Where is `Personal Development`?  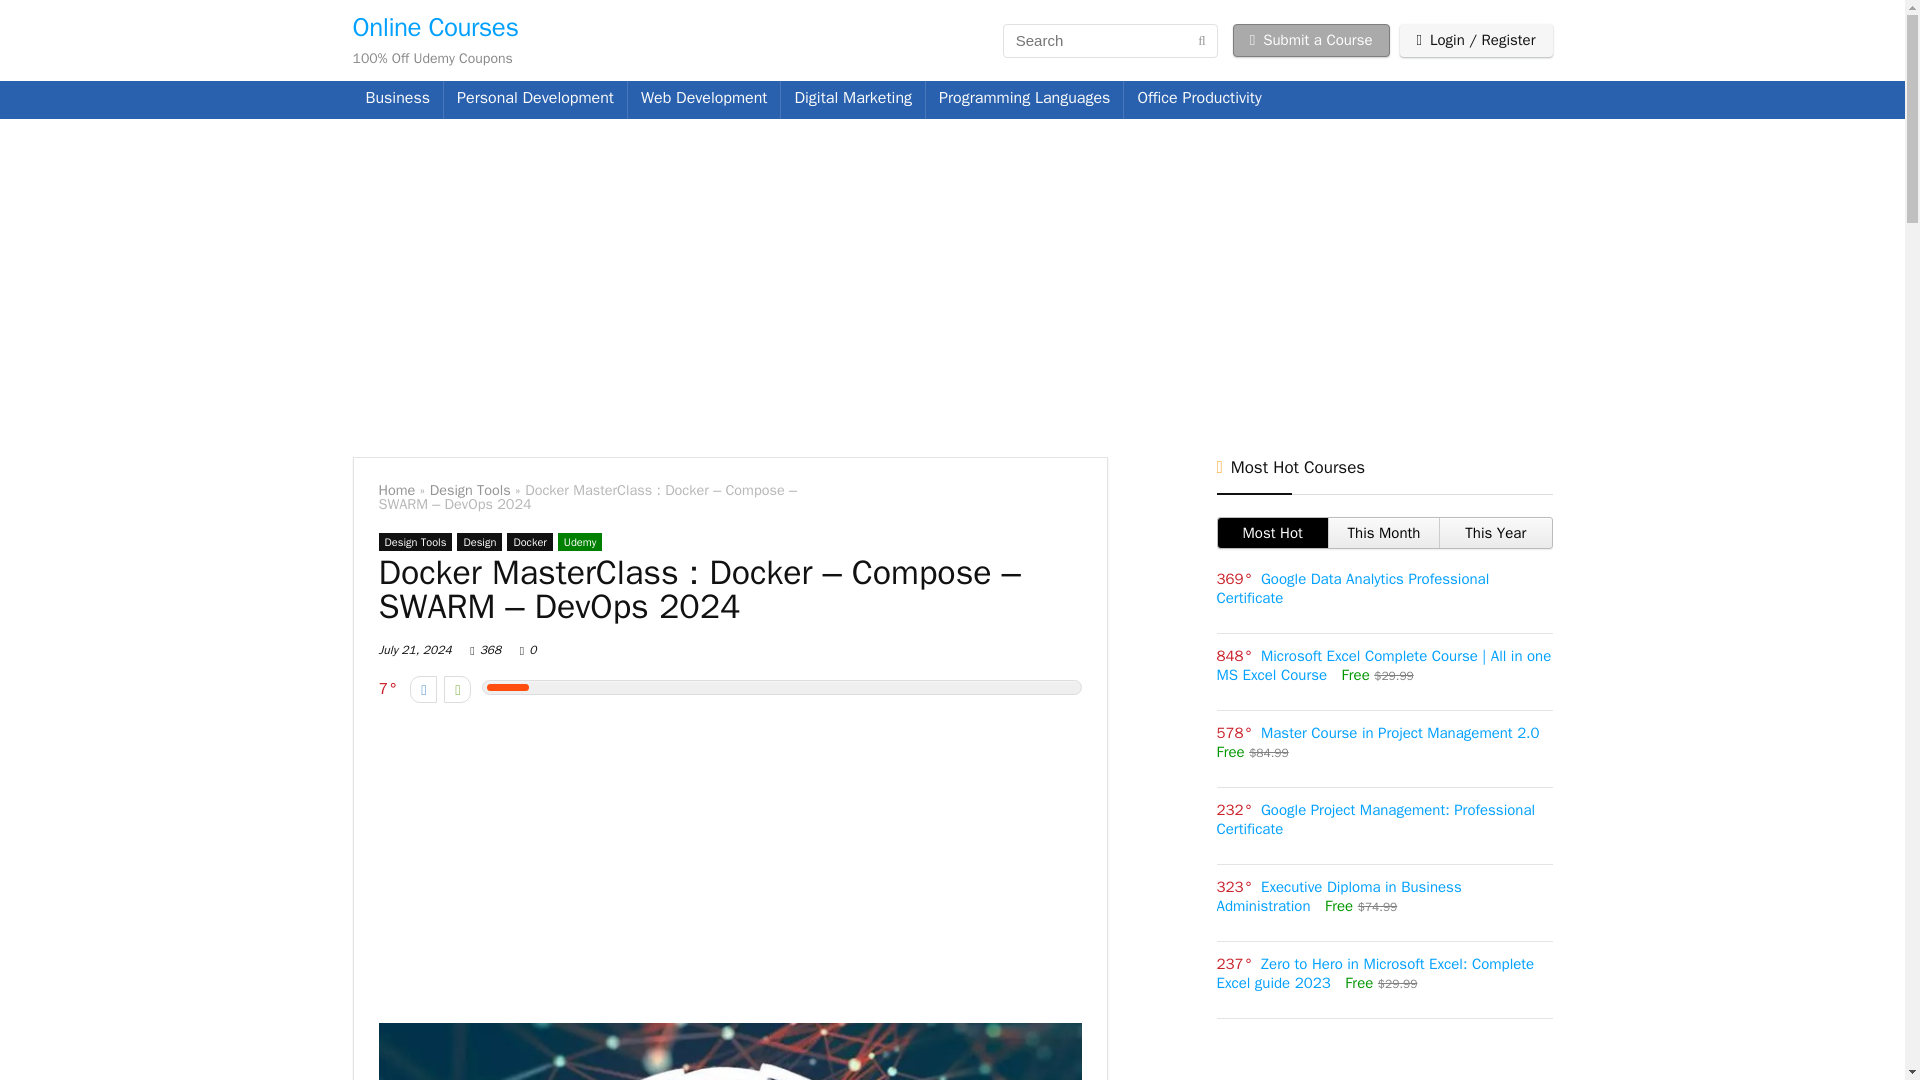
Personal Development is located at coordinates (535, 100).